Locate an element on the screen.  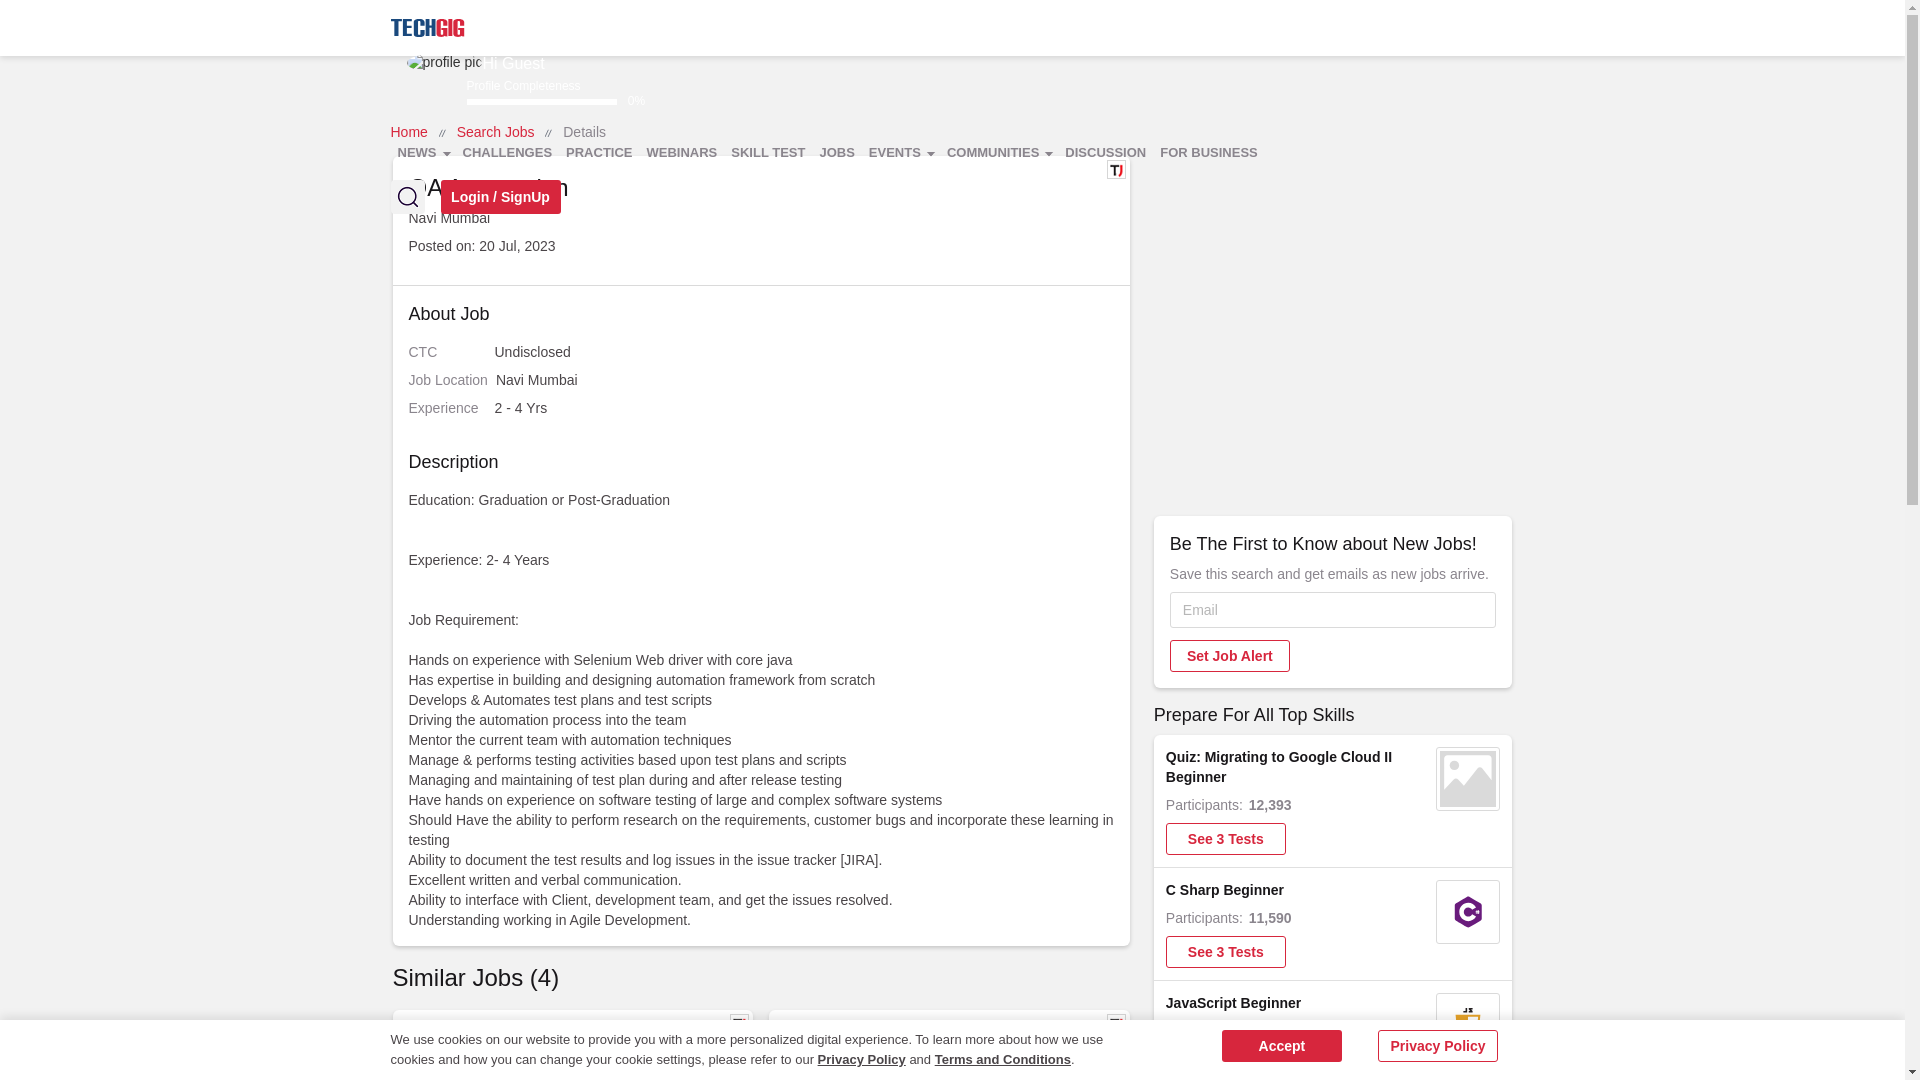
3rd party ad content is located at coordinates (1318, 280).